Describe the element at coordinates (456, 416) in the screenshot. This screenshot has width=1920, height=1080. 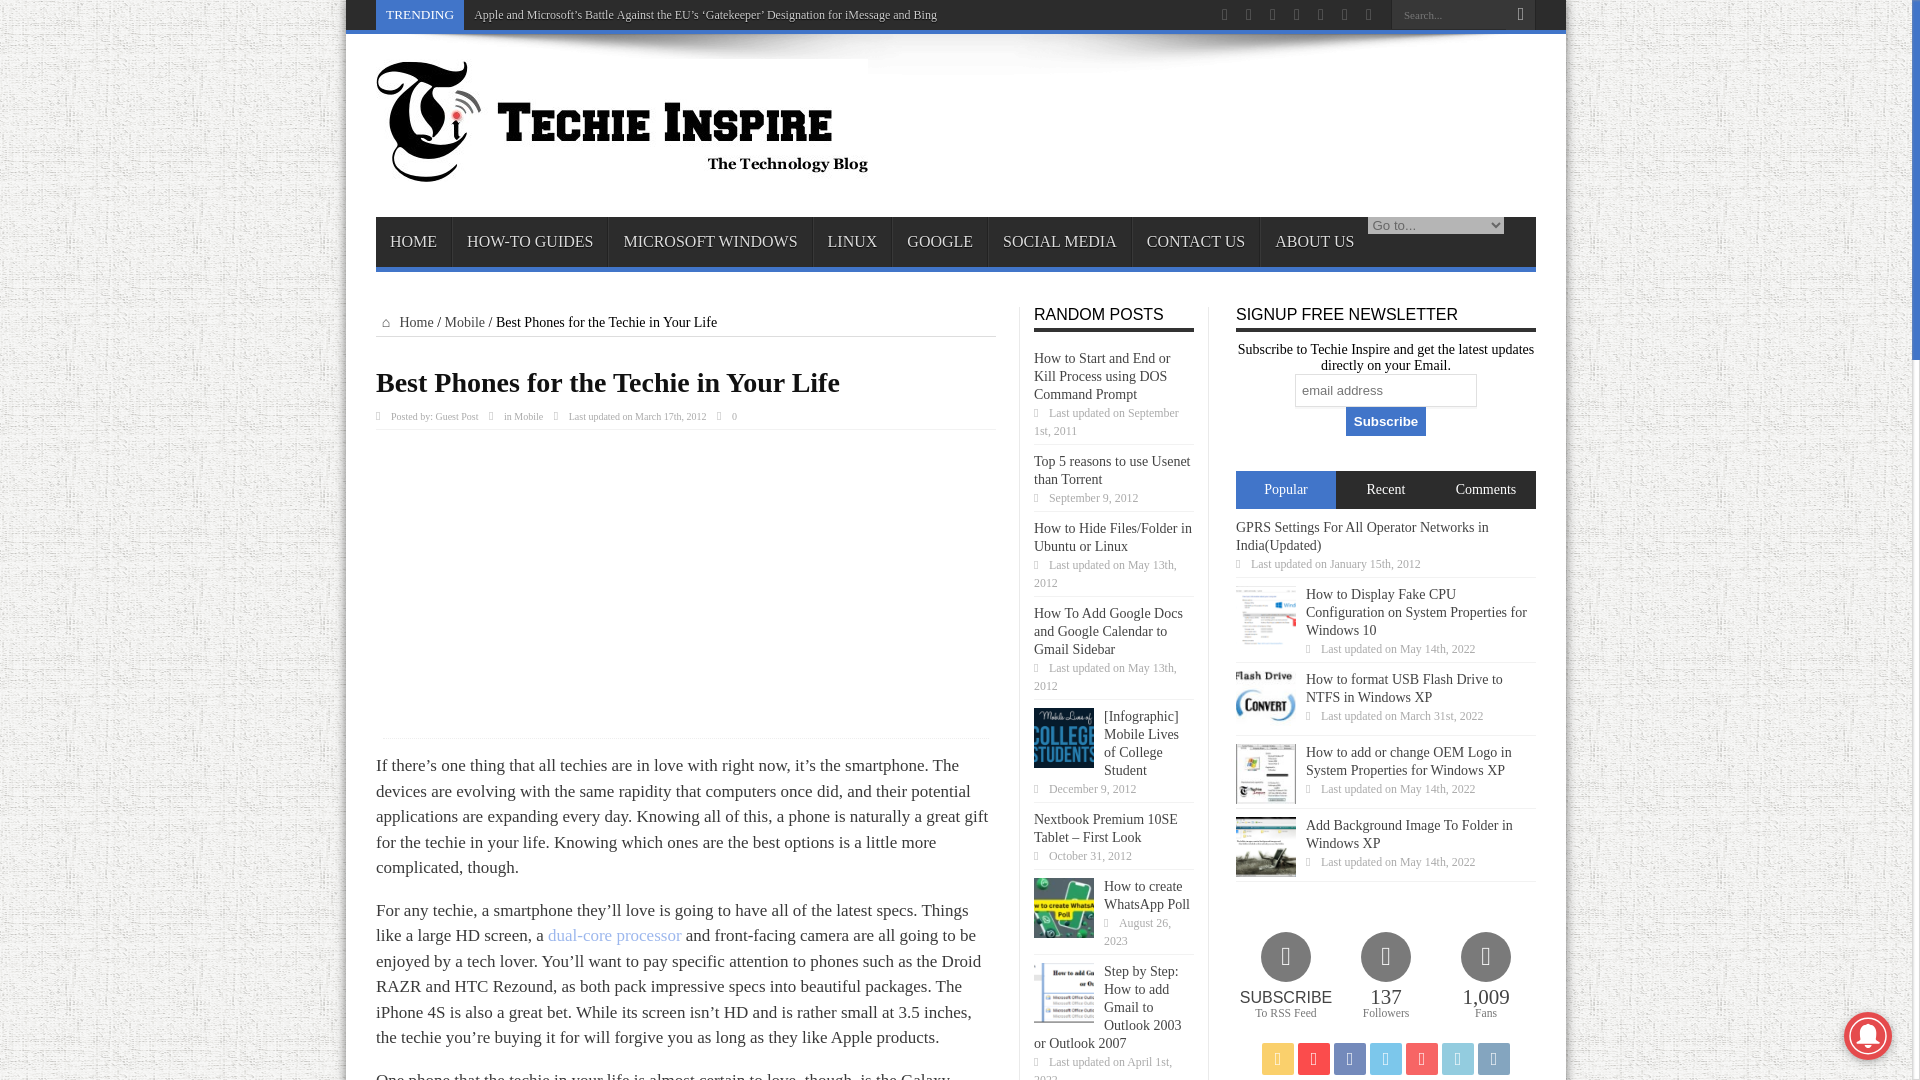
I see `Guest Post` at that location.